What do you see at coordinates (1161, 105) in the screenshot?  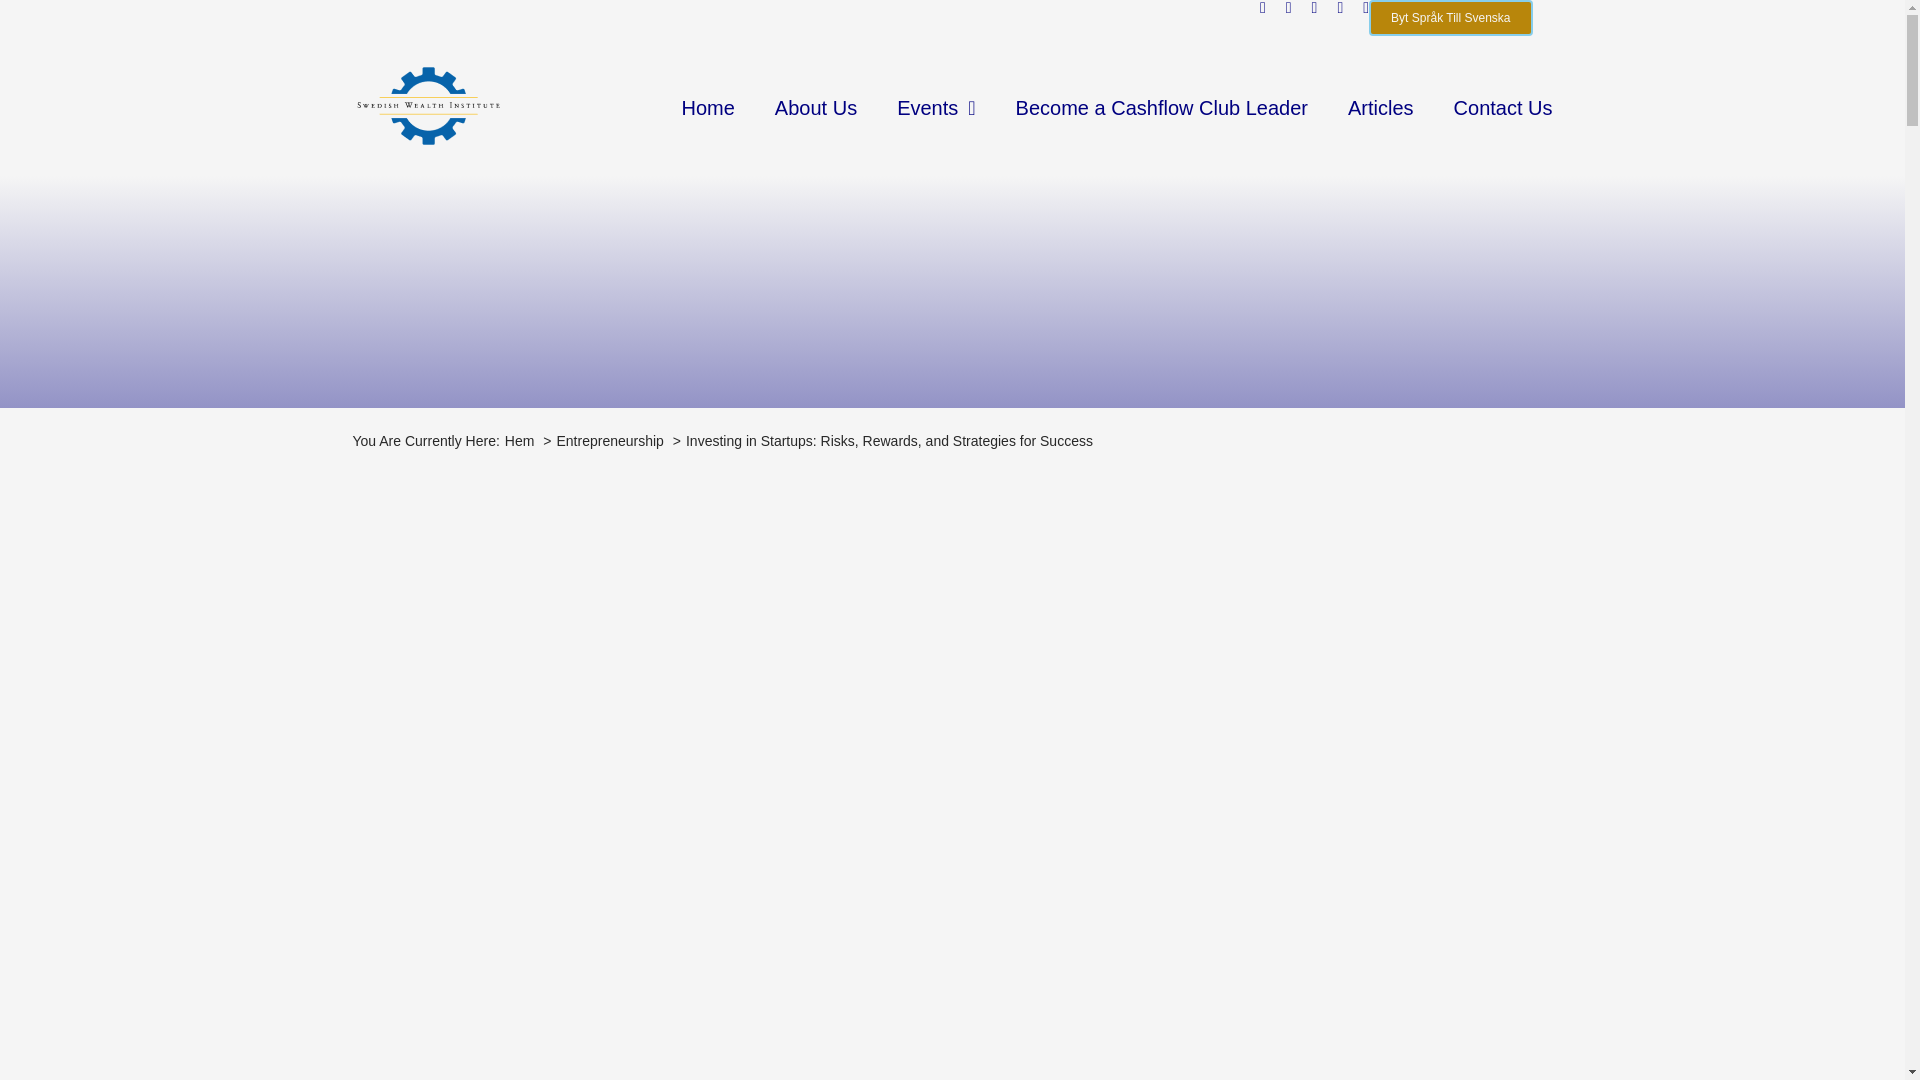 I see `Become a Cashflow Club Leader` at bounding box center [1161, 105].